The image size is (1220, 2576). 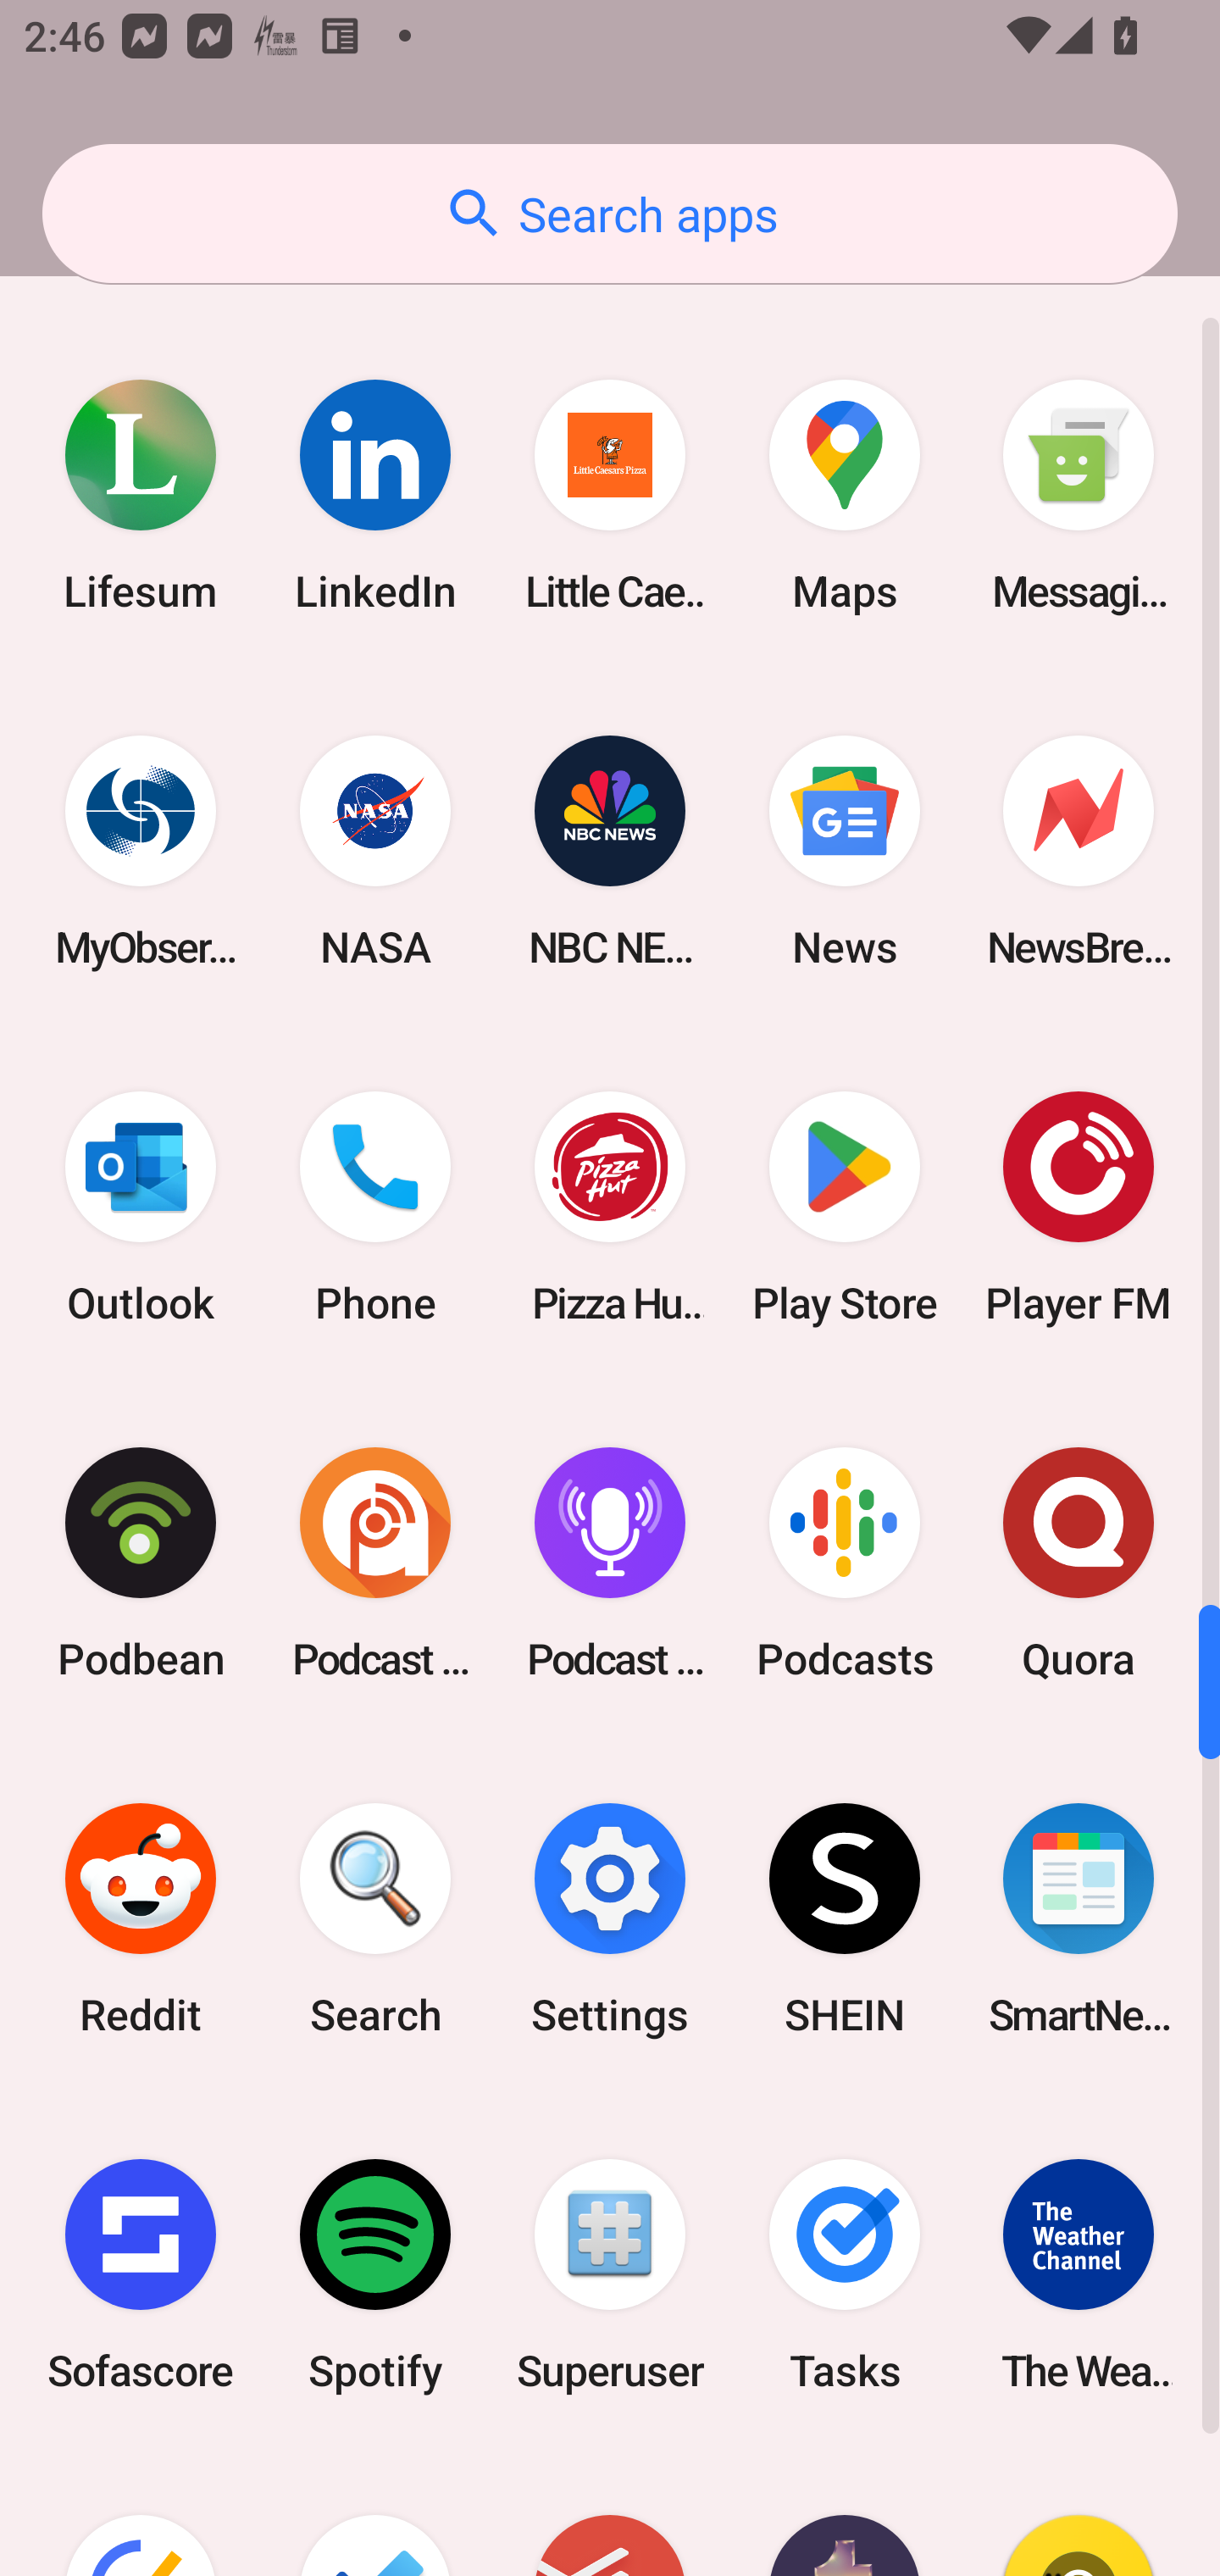 I want to click on Tasks, so click(x=844, y=2274).